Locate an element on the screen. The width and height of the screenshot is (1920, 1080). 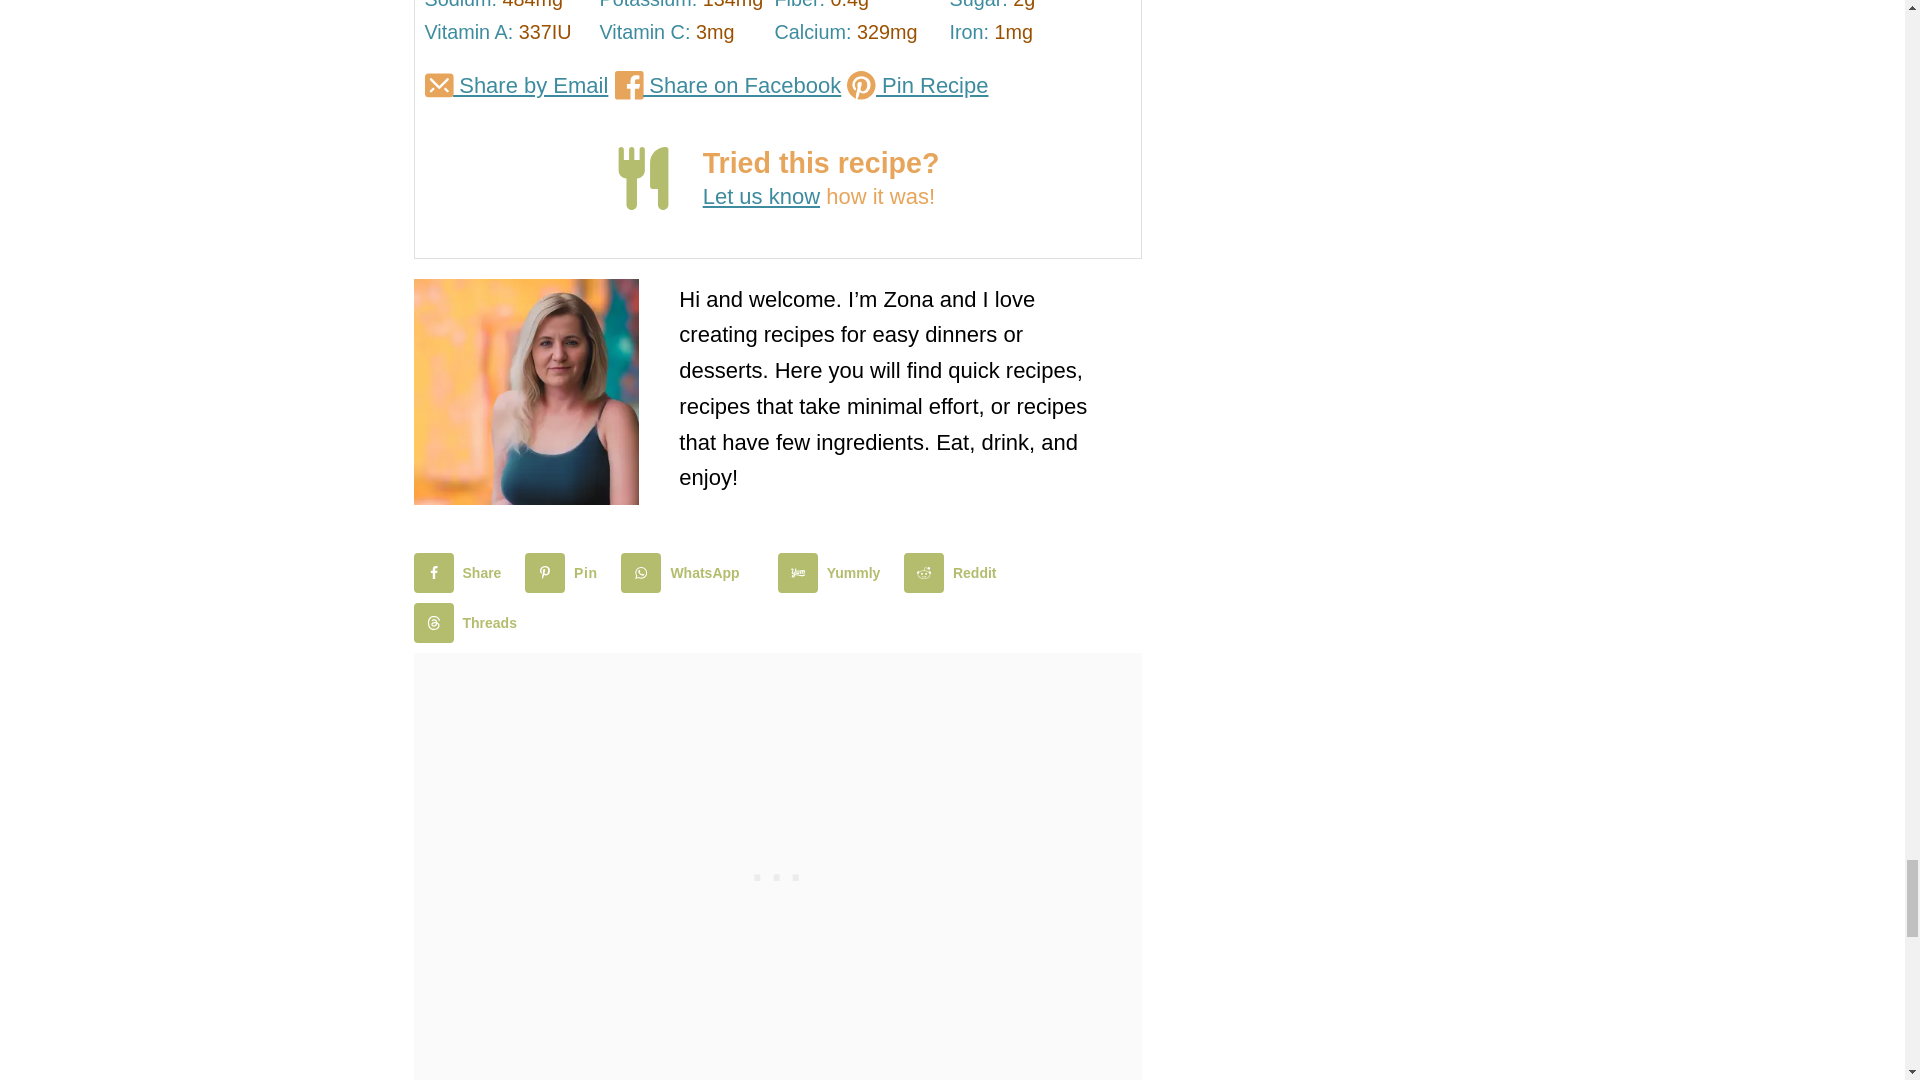
Save to Pinterest is located at coordinates (565, 572).